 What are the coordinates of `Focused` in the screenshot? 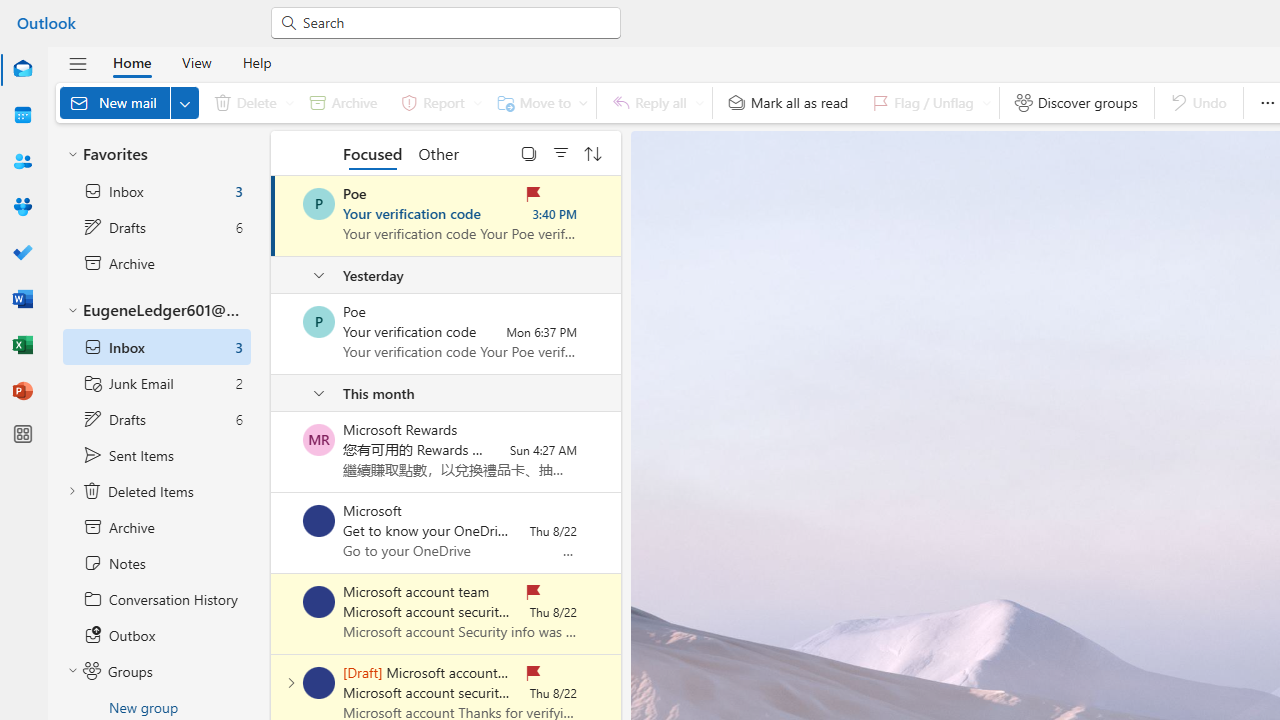 It's located at (372, 152).